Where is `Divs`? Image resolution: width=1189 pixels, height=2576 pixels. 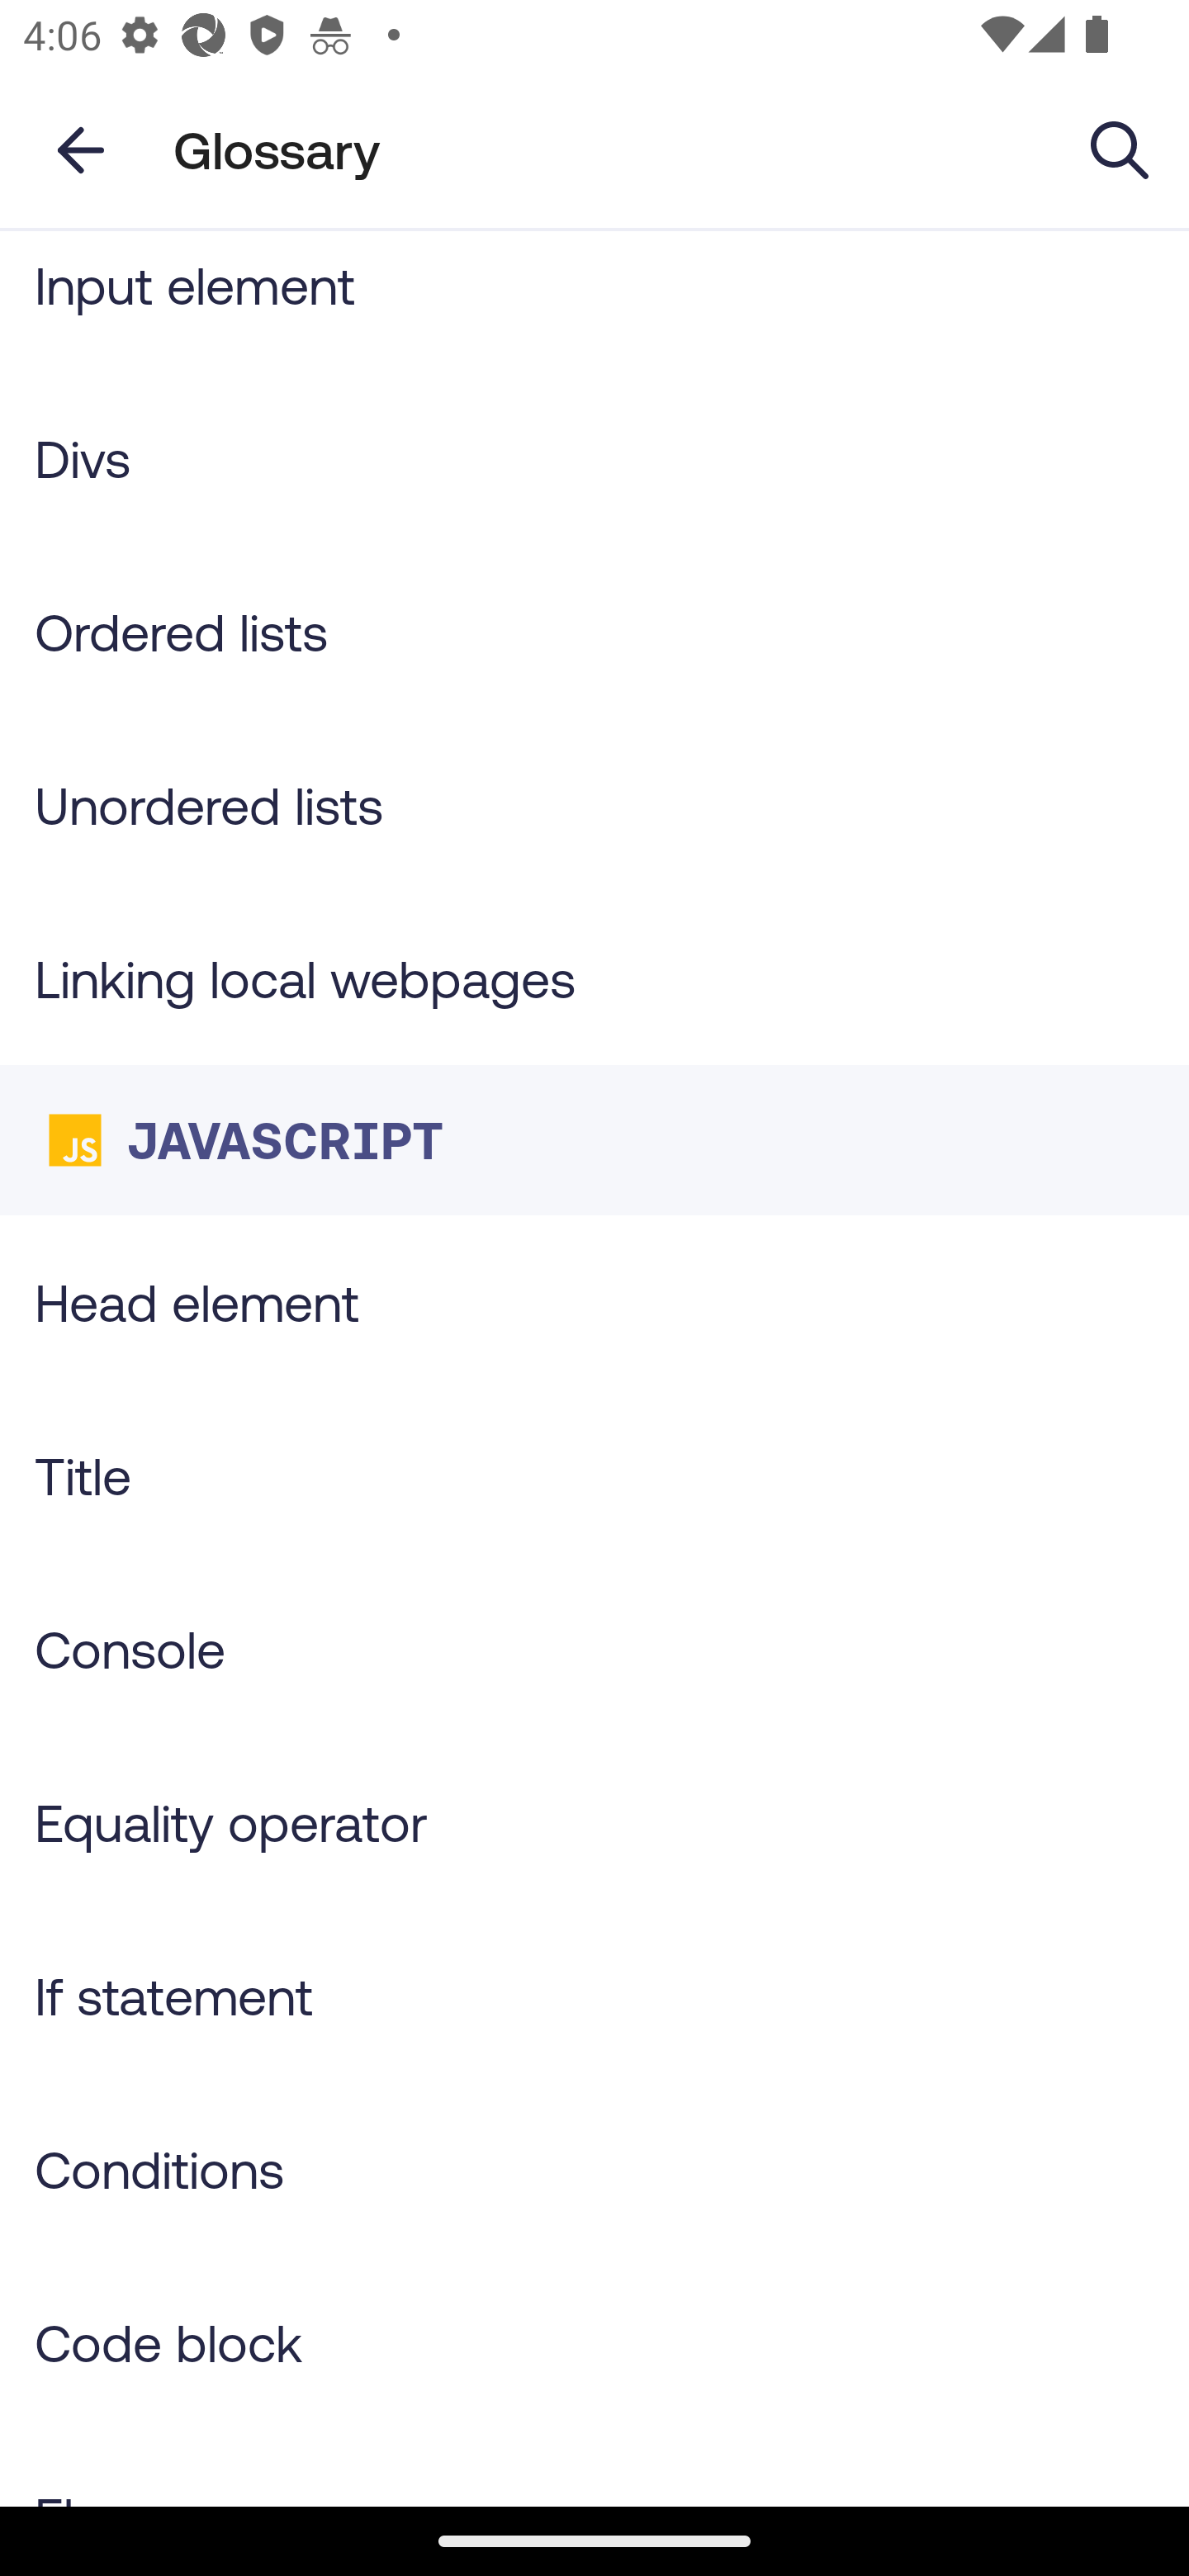 Divs is located at coordinates (594, 458).